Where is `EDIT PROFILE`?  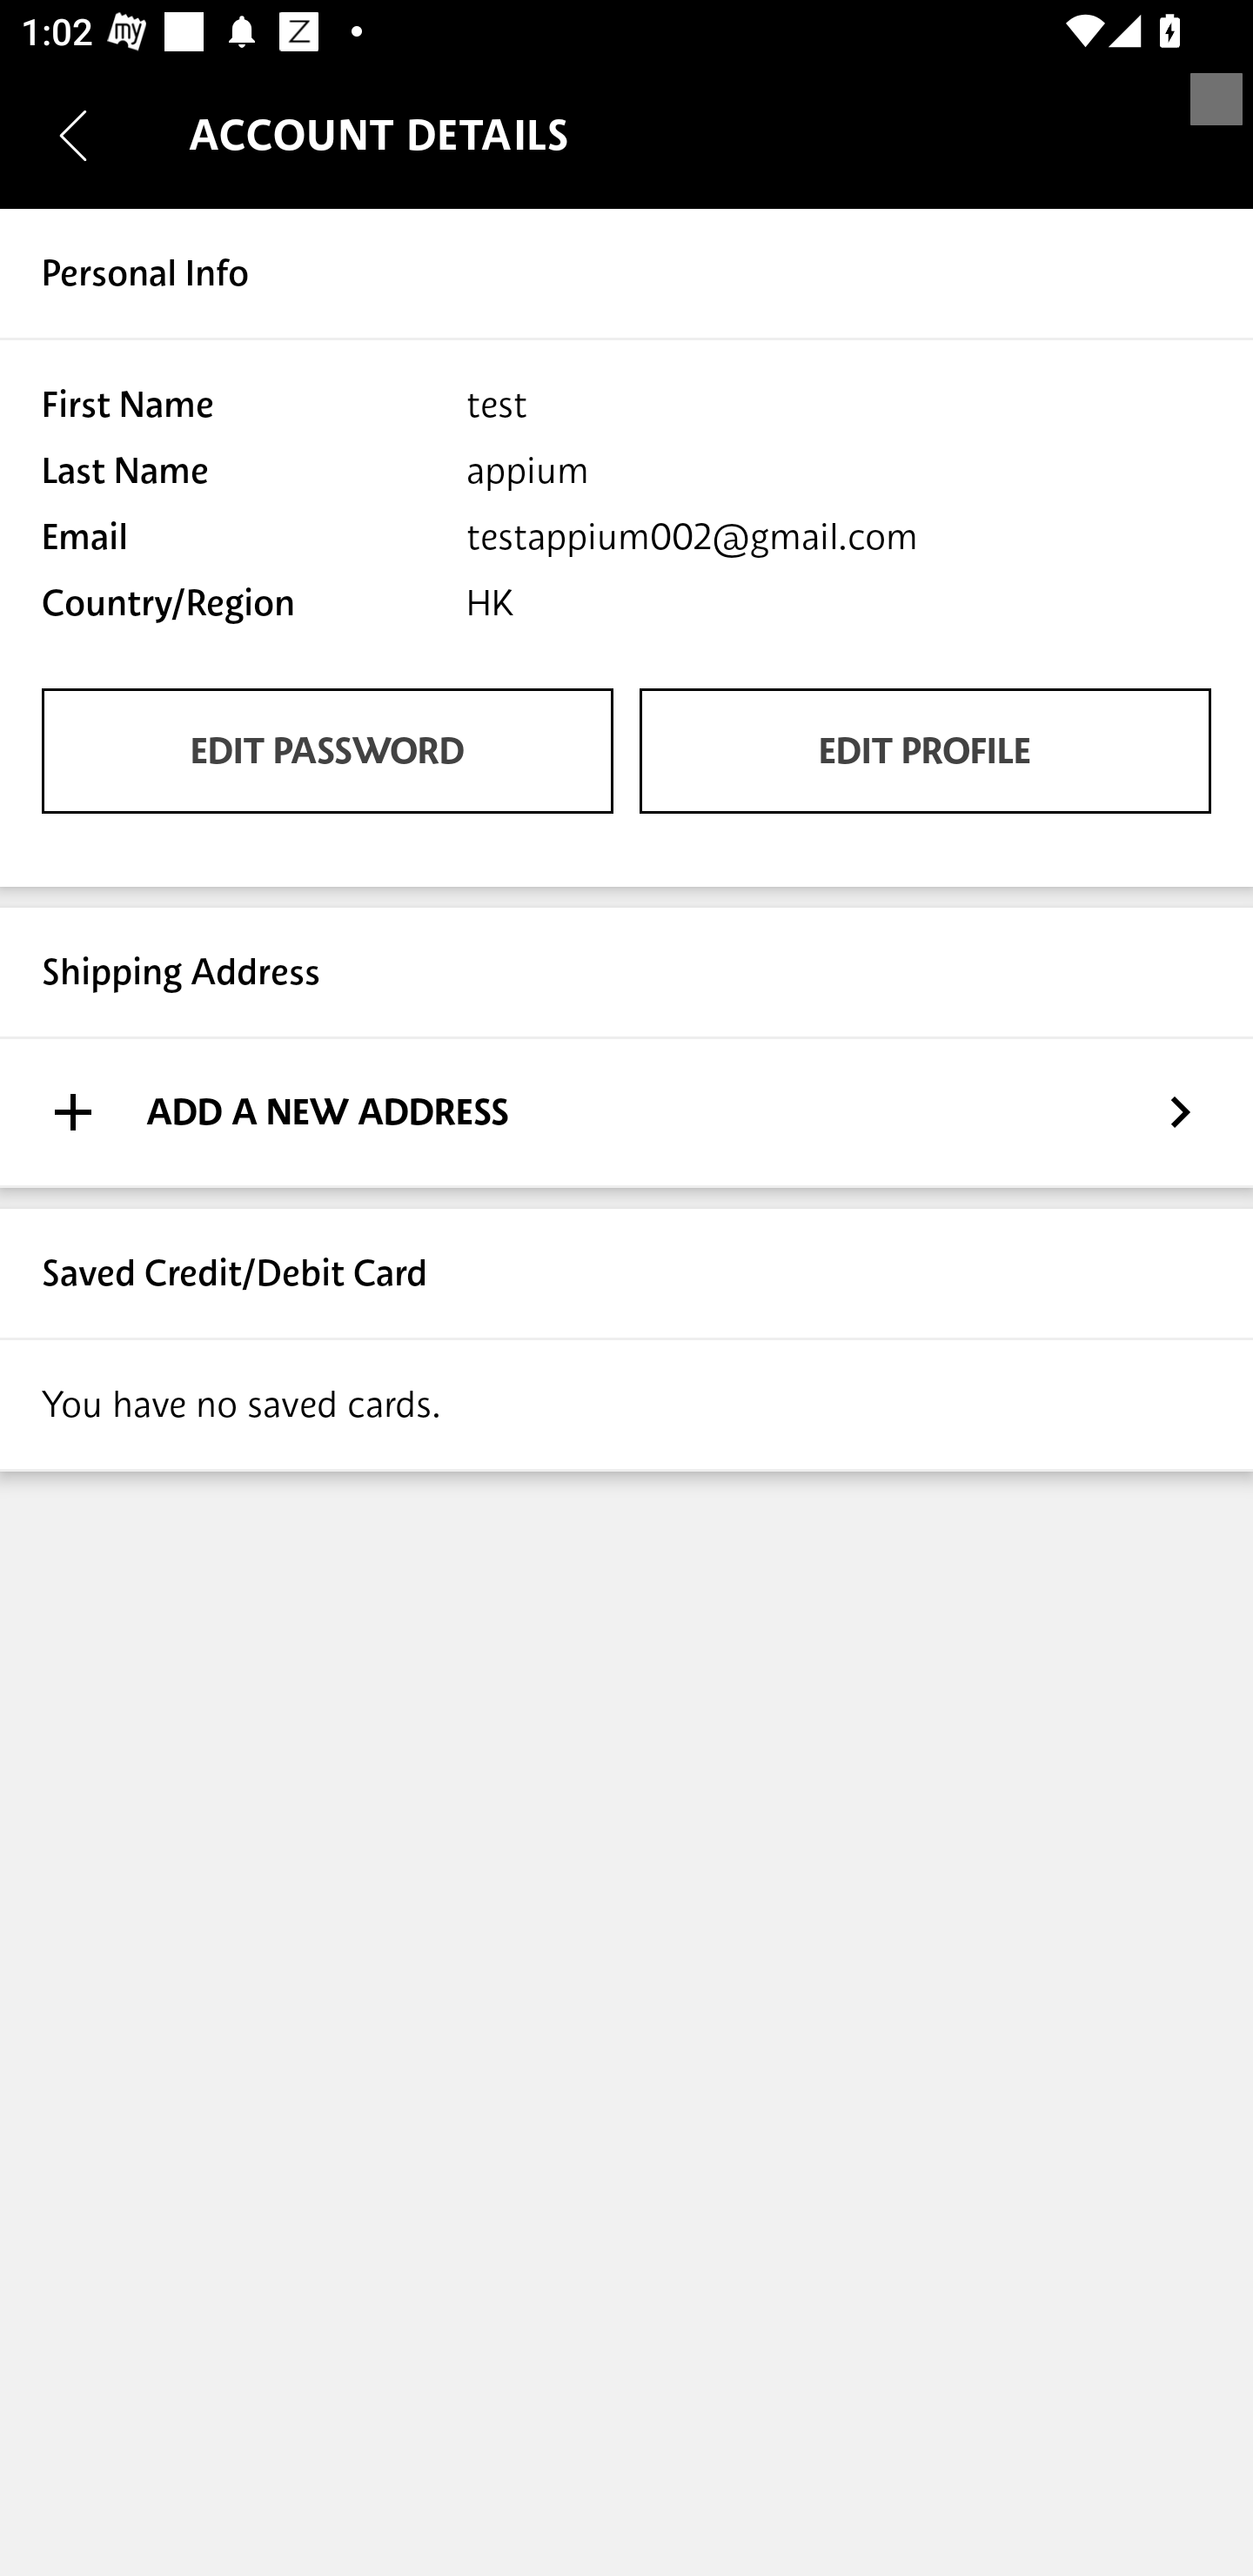
EDIT PROFILE is located at coordinates (925, 750).